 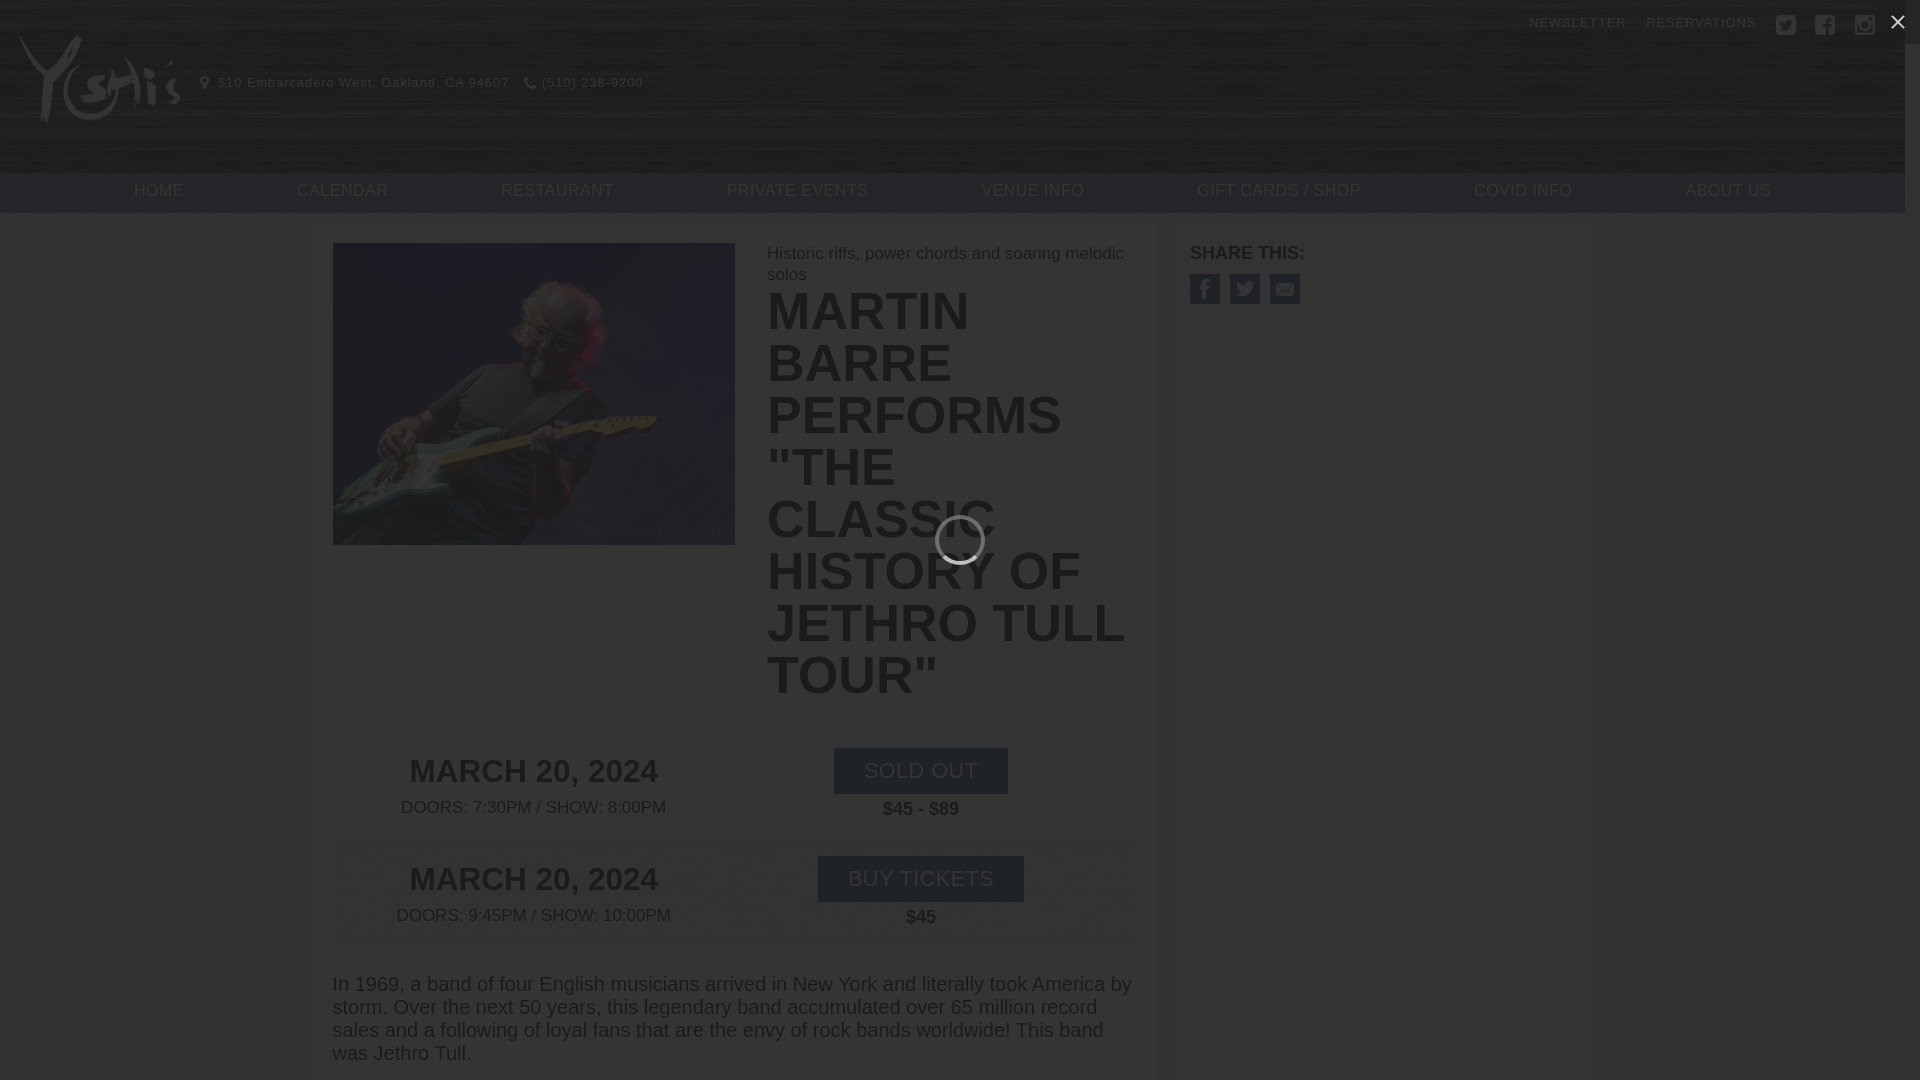 What do you see at coordinates (920, 770) in the screenshot?
I see `SOLD OUT` at bounding box center [920, 770].